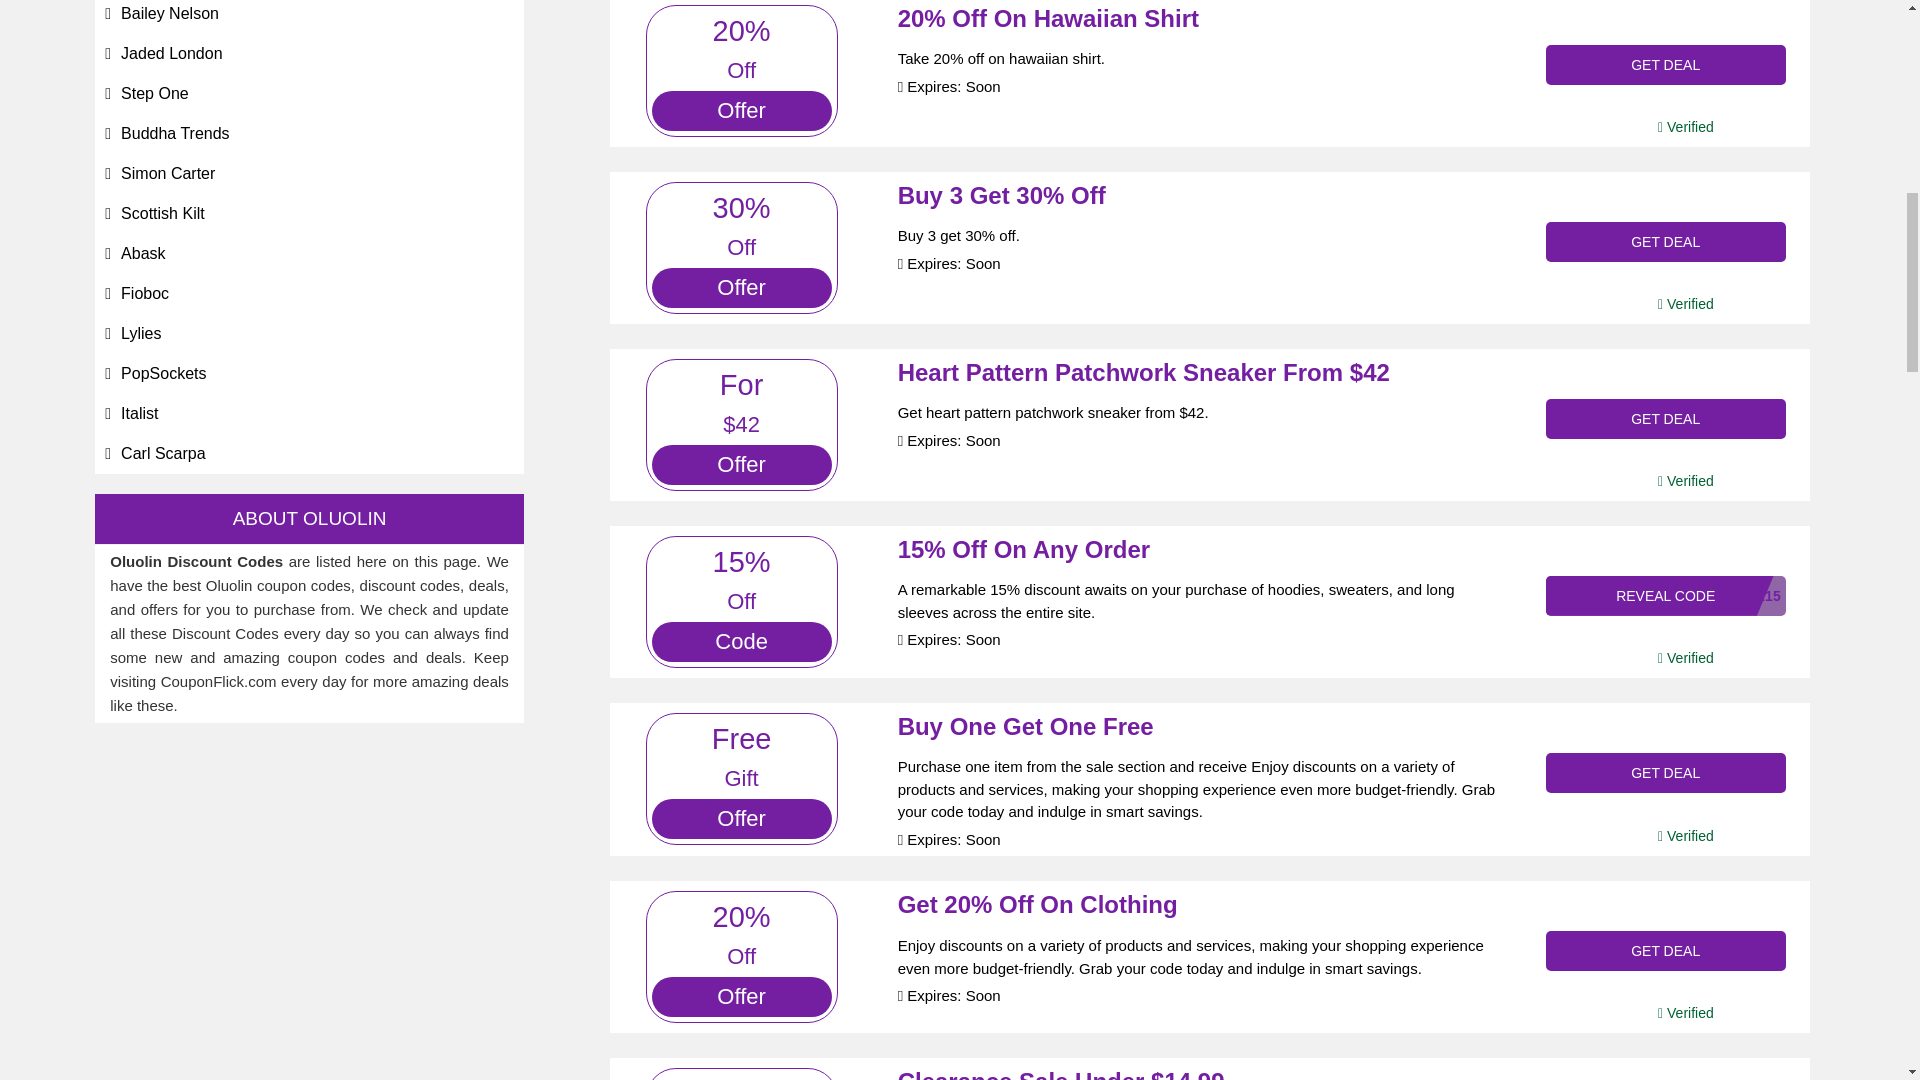 The image size is (1920, 1080). What do you see at coordinates (171, 53) in the screenshot?
I see `Jaded London` at bounding box center [171, 53].